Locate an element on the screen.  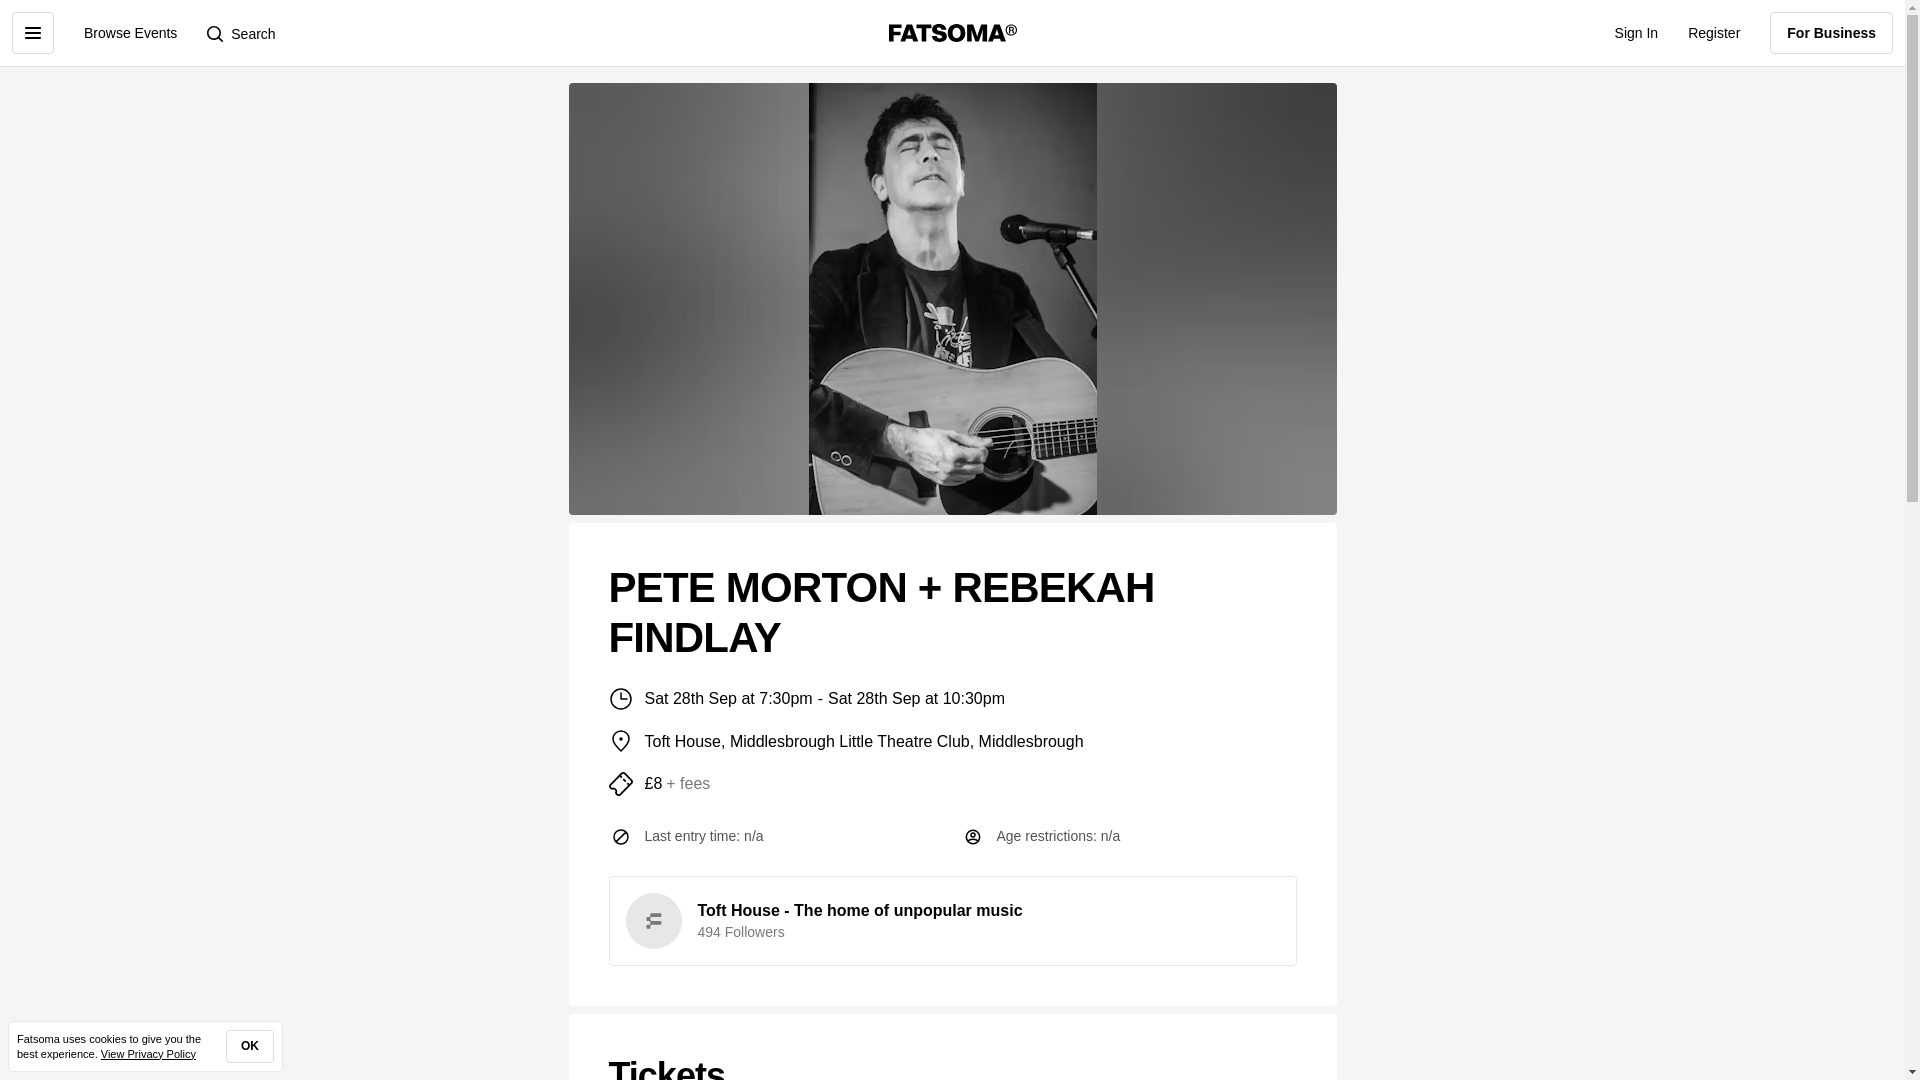
View Privacy Policy is located at coordinates (148, 1053).